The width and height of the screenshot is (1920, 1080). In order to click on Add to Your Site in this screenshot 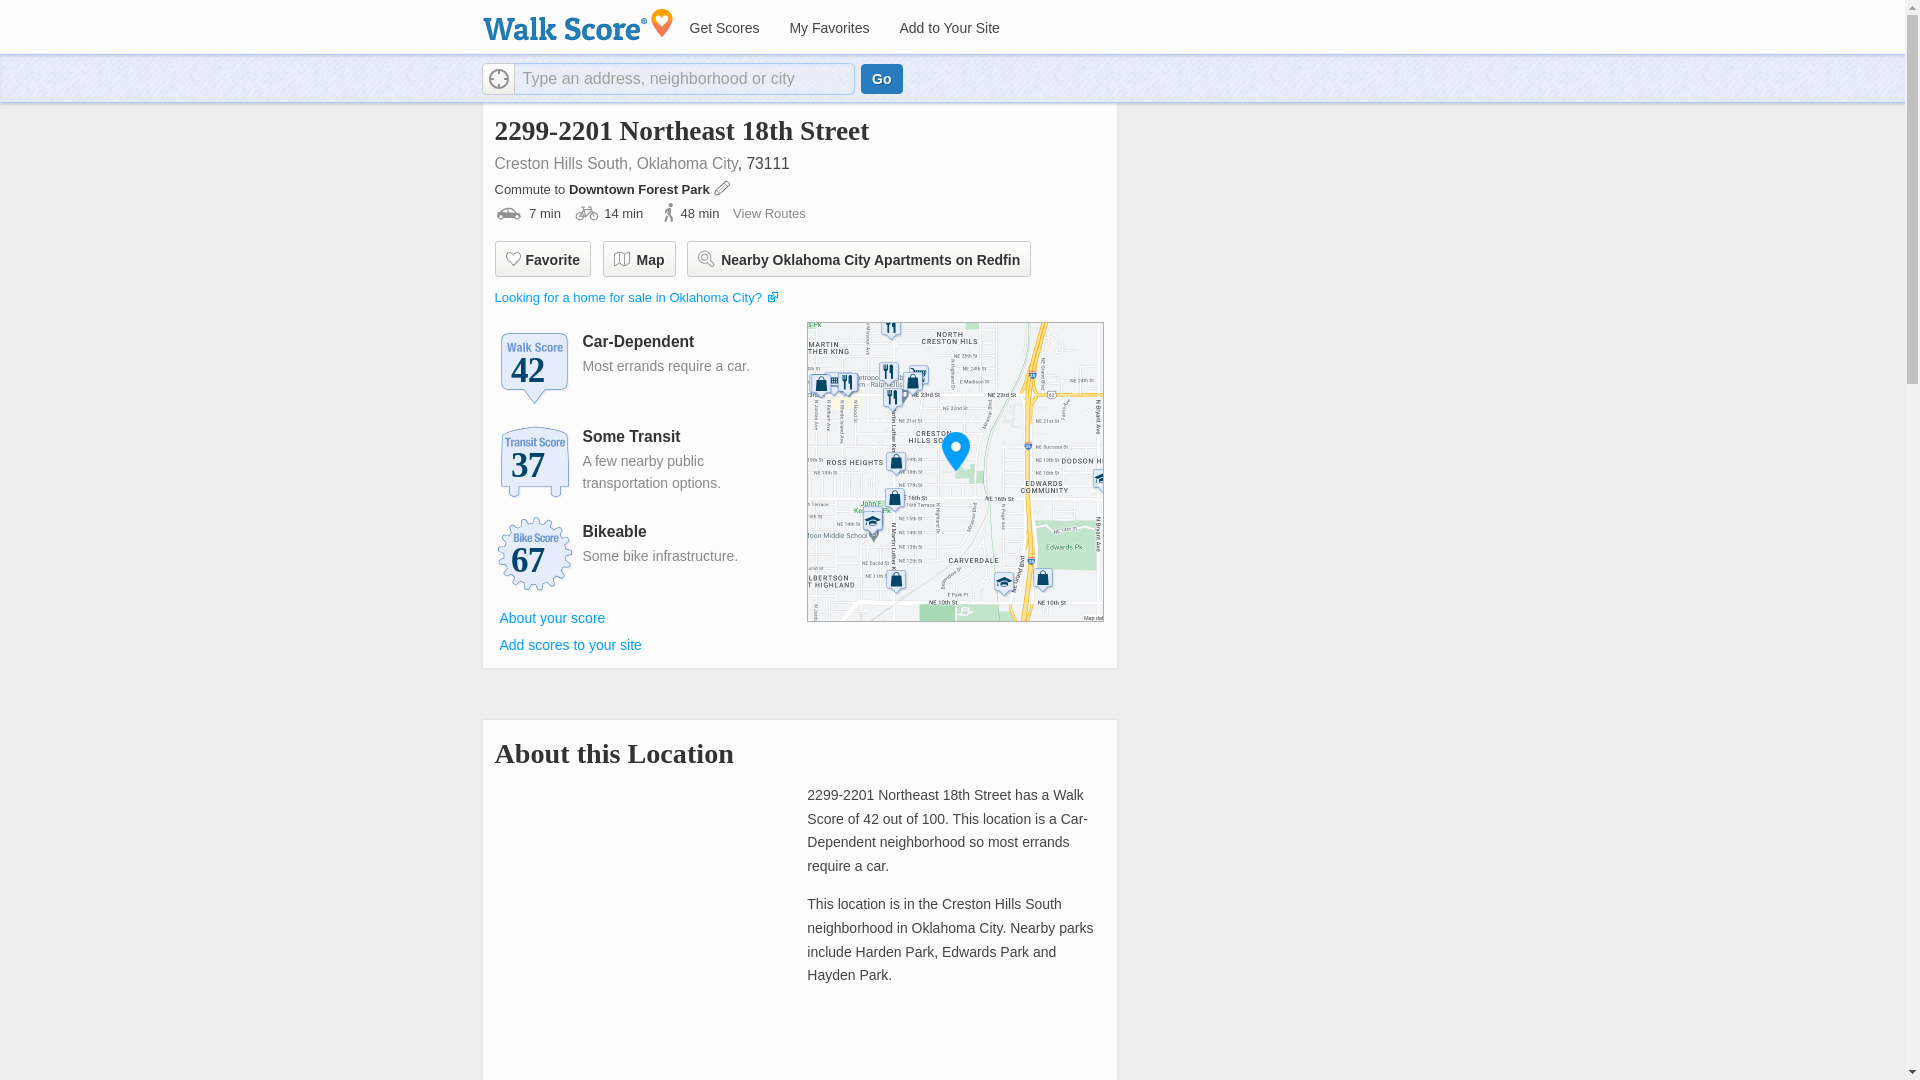, I will do `click(948, 28)`.